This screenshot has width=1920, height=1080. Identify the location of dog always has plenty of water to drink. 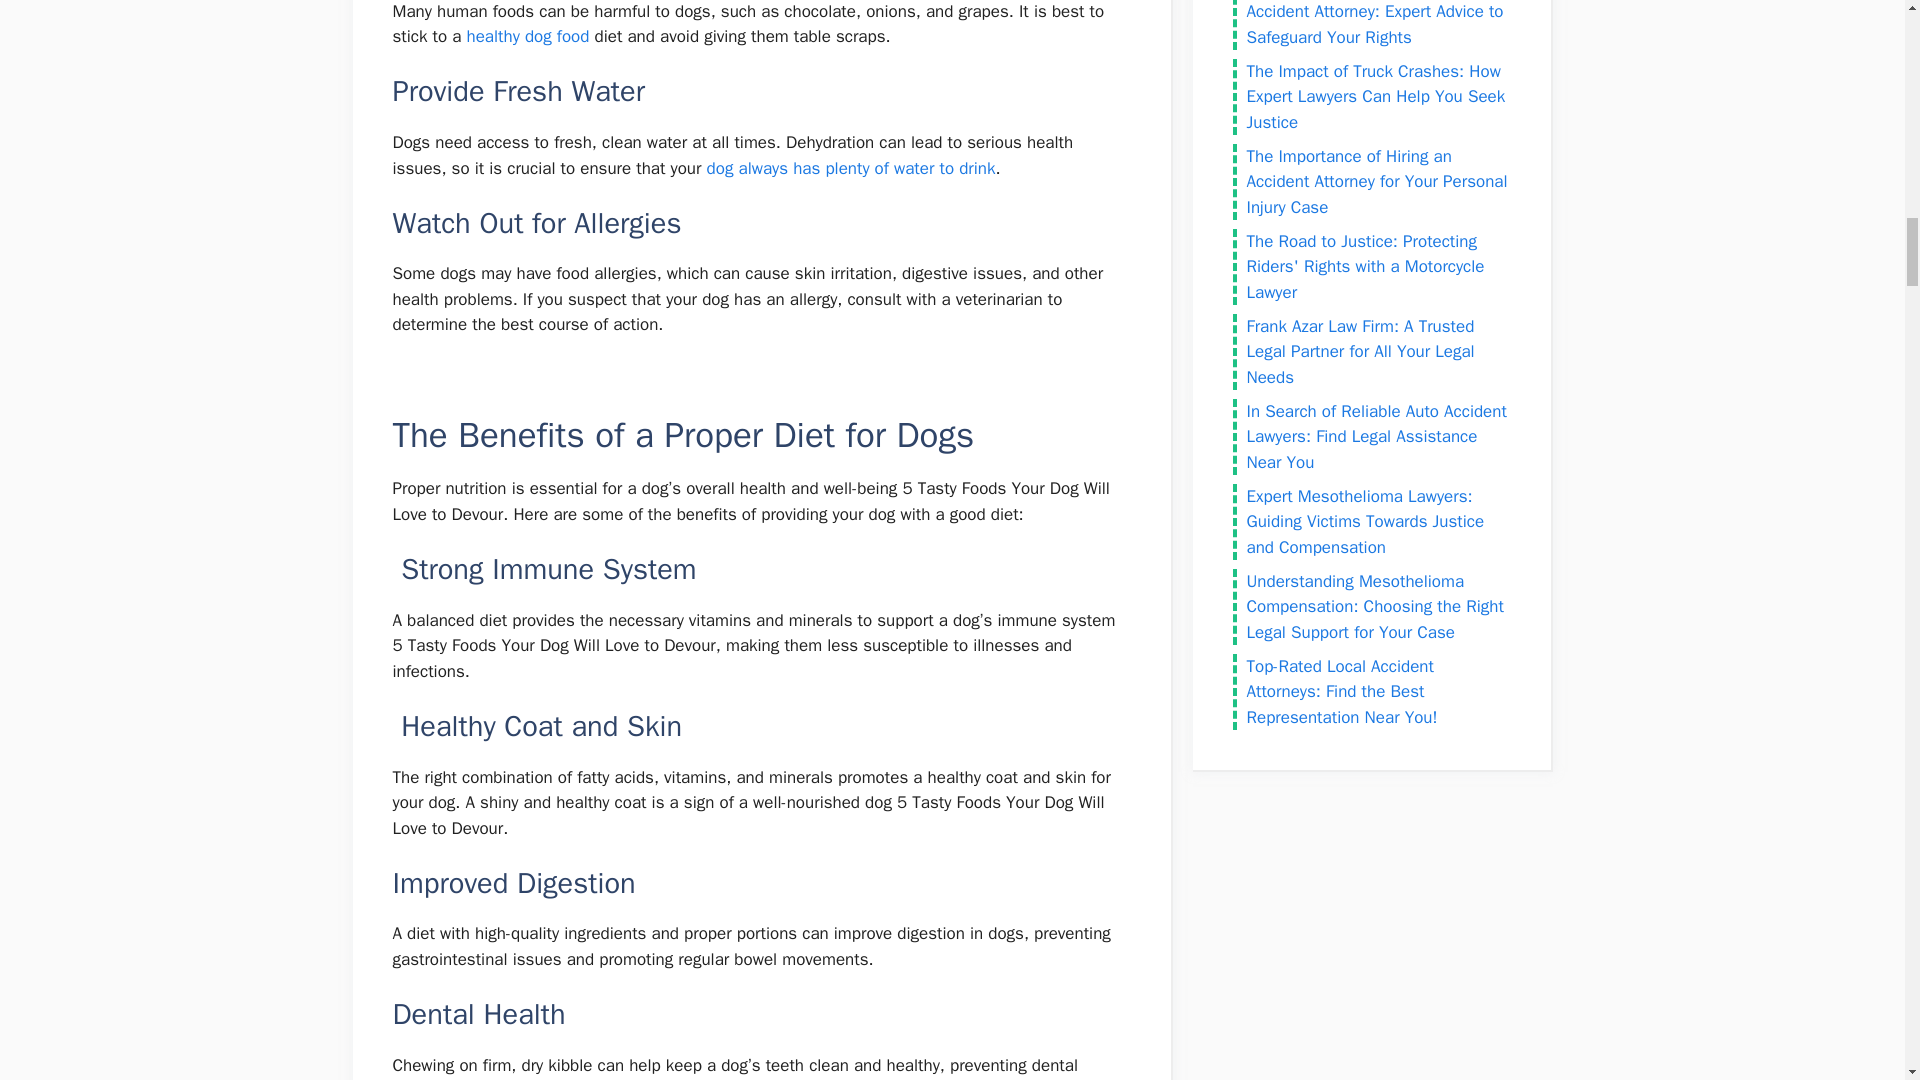
(851, 168).